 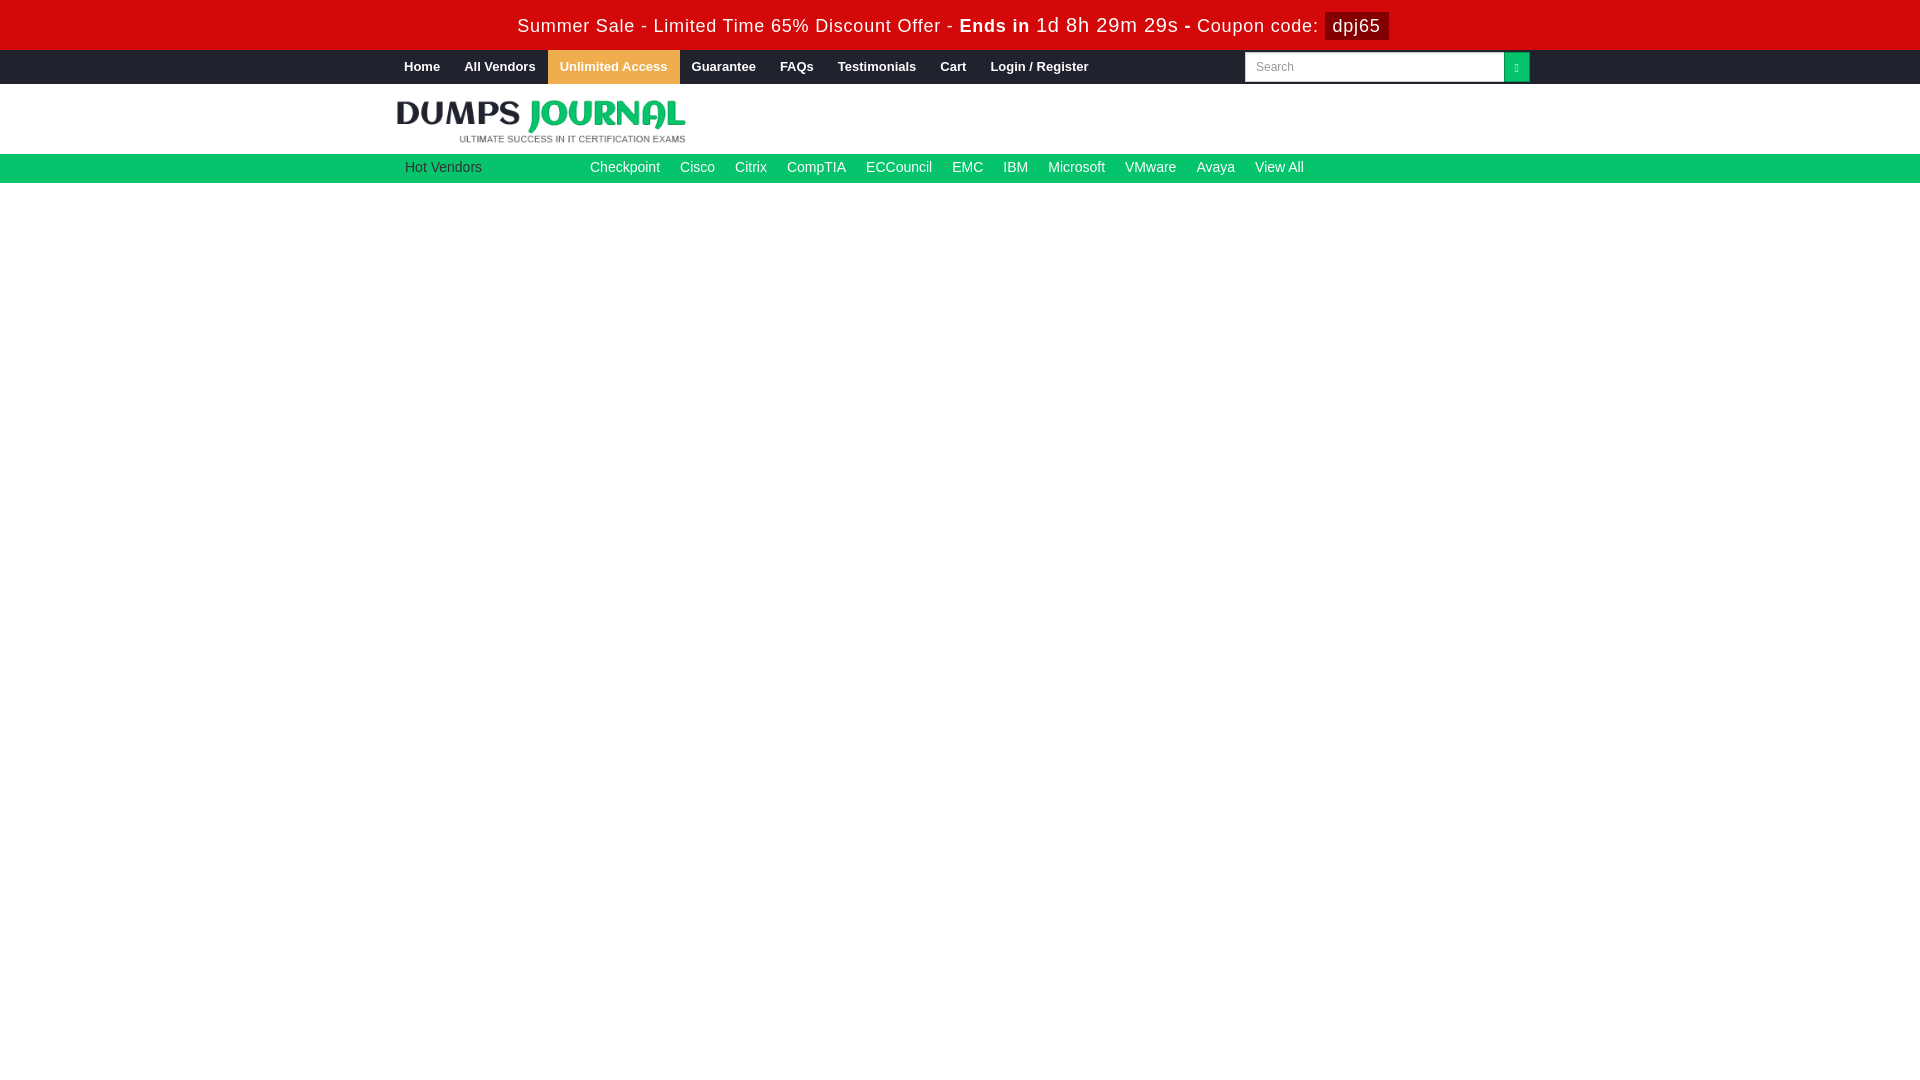 I want to click on Avaya, so click(x=1215, y=166).